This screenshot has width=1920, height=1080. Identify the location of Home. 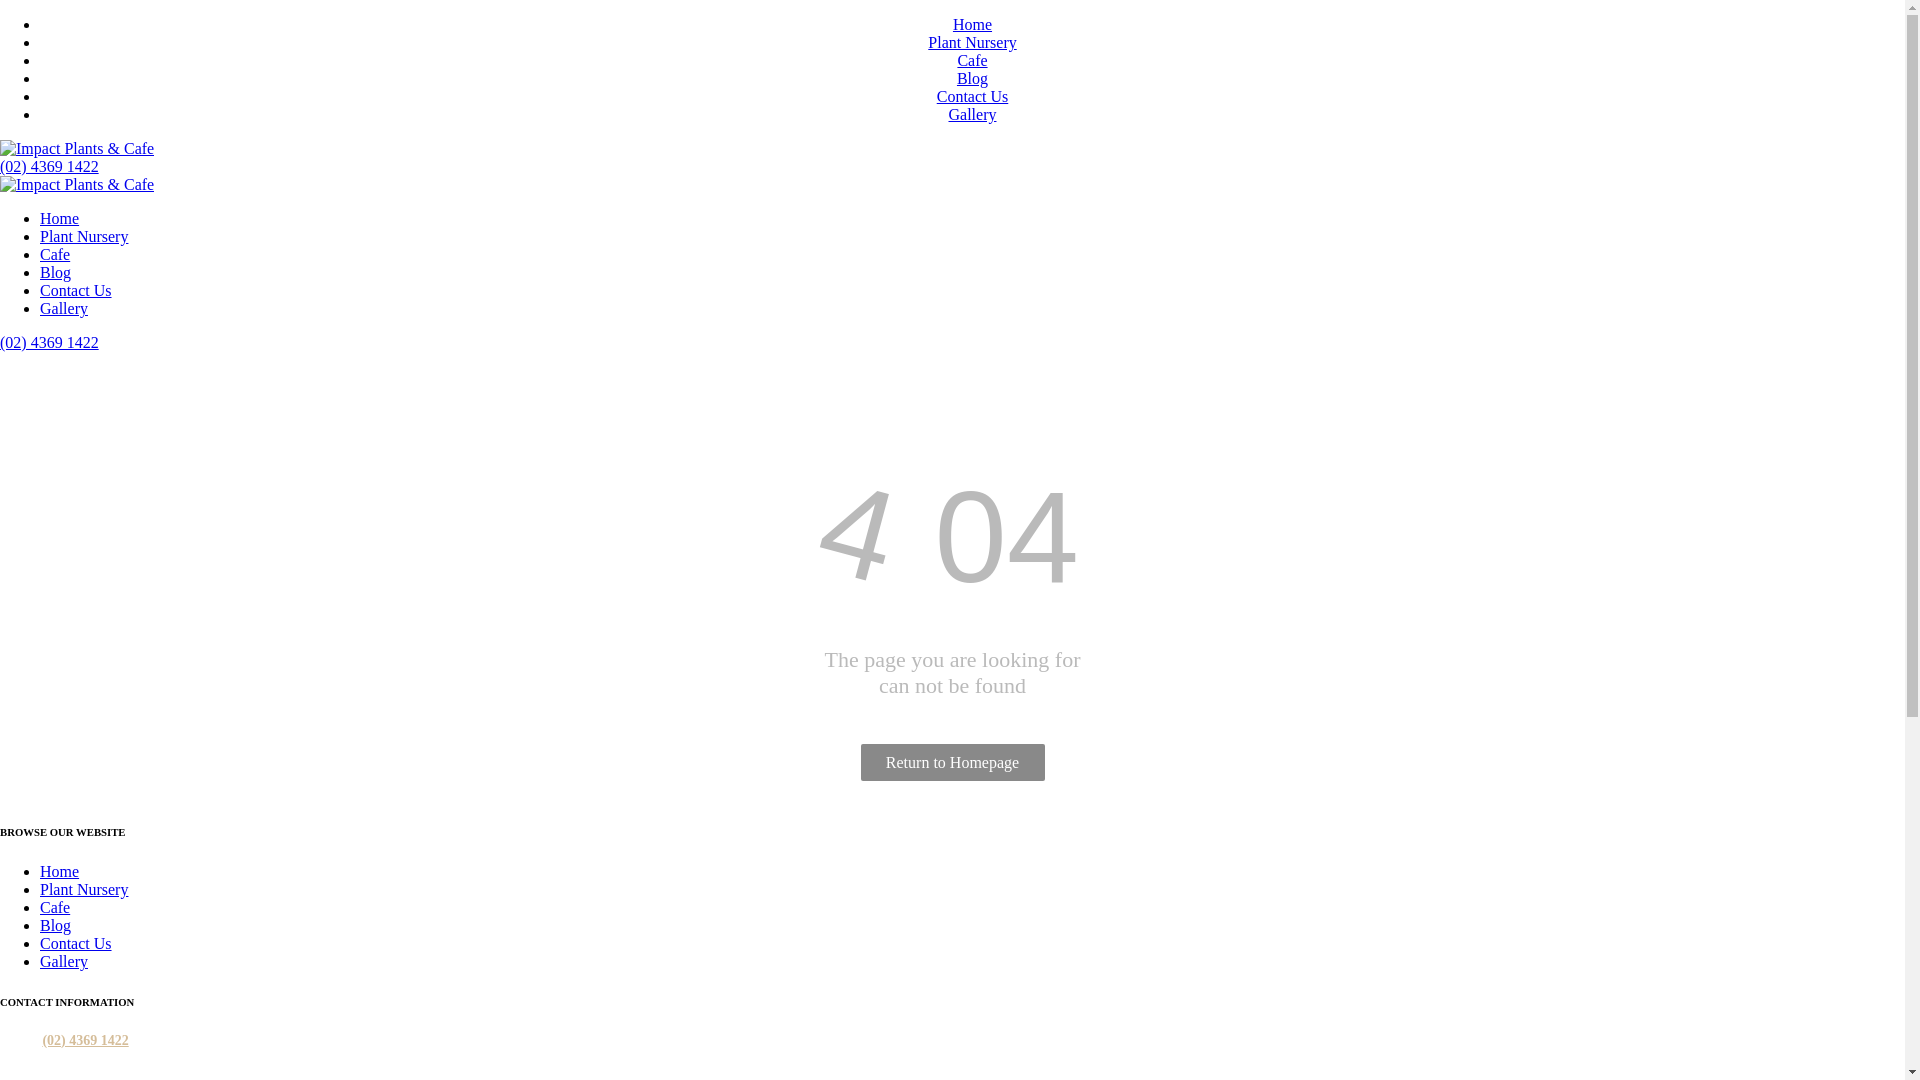
(60, 218).